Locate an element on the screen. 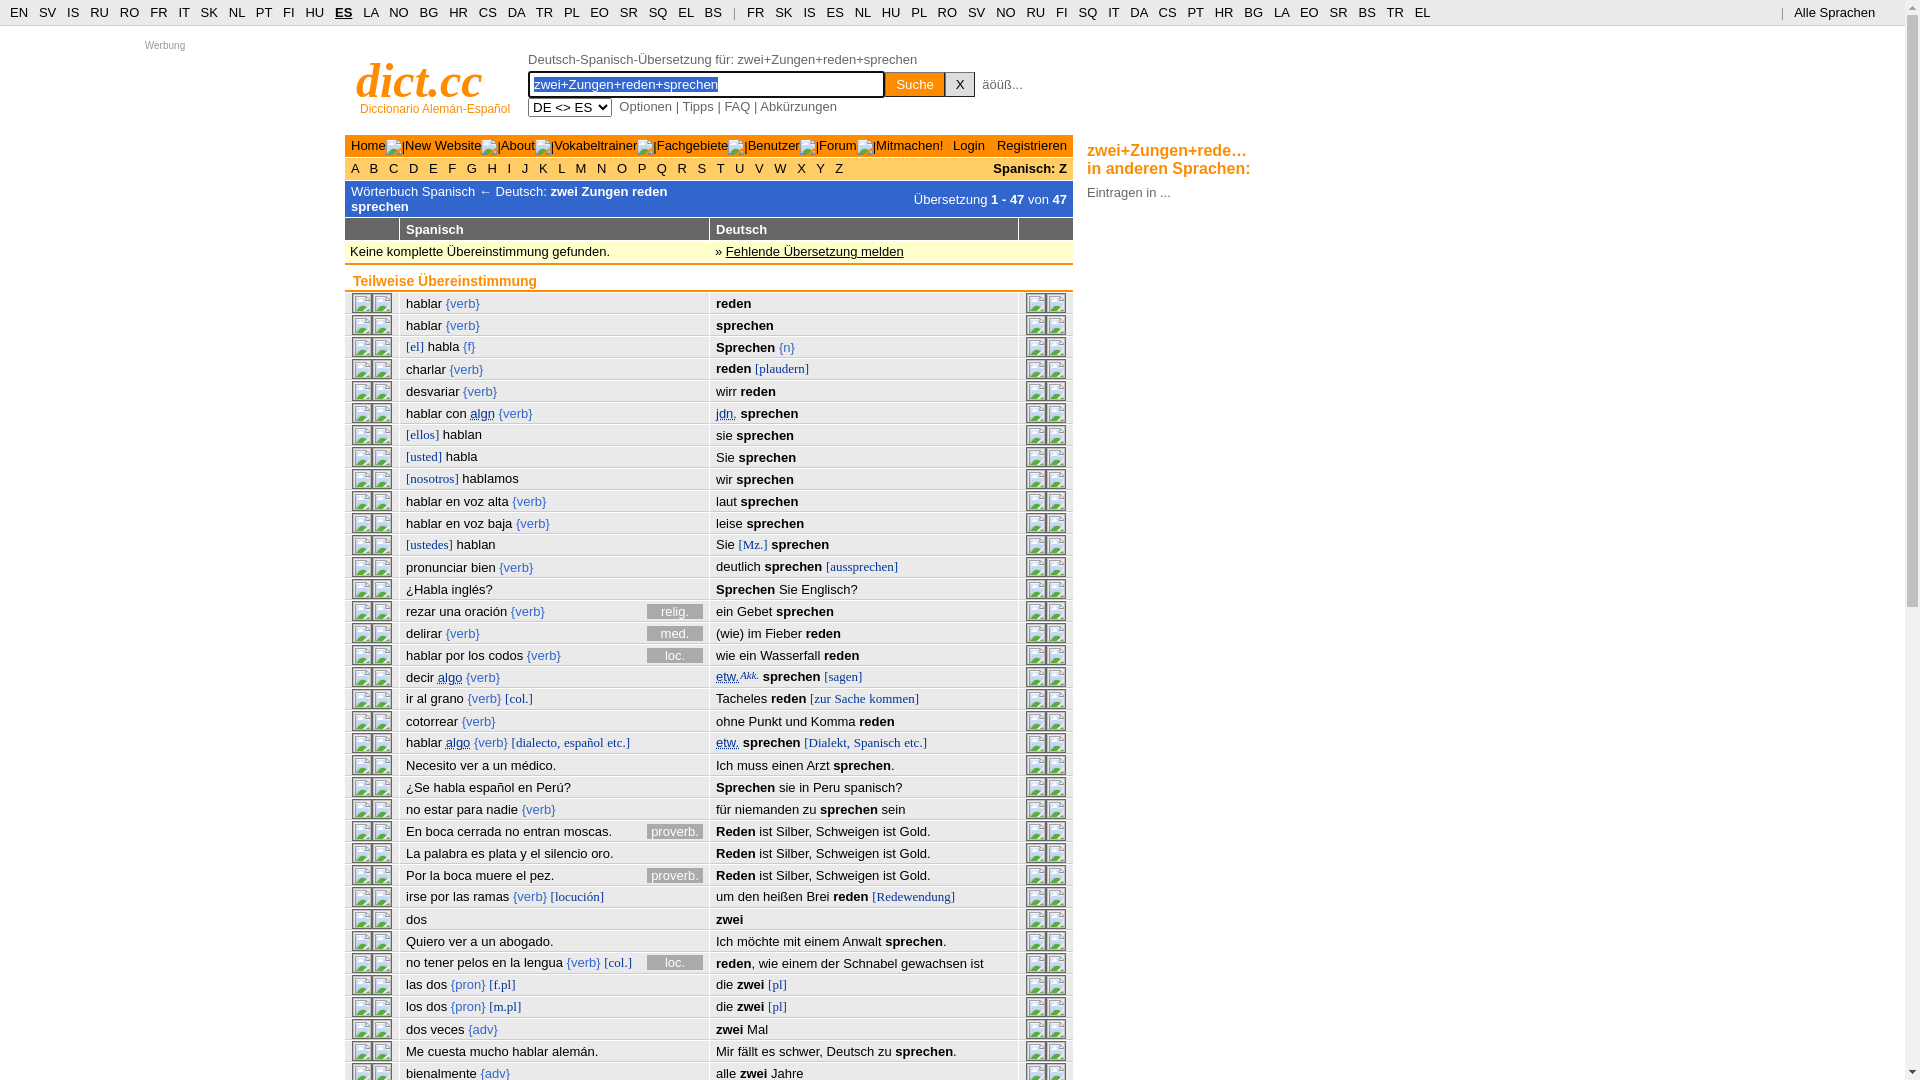  hablan is located at coordinates (476, 544).